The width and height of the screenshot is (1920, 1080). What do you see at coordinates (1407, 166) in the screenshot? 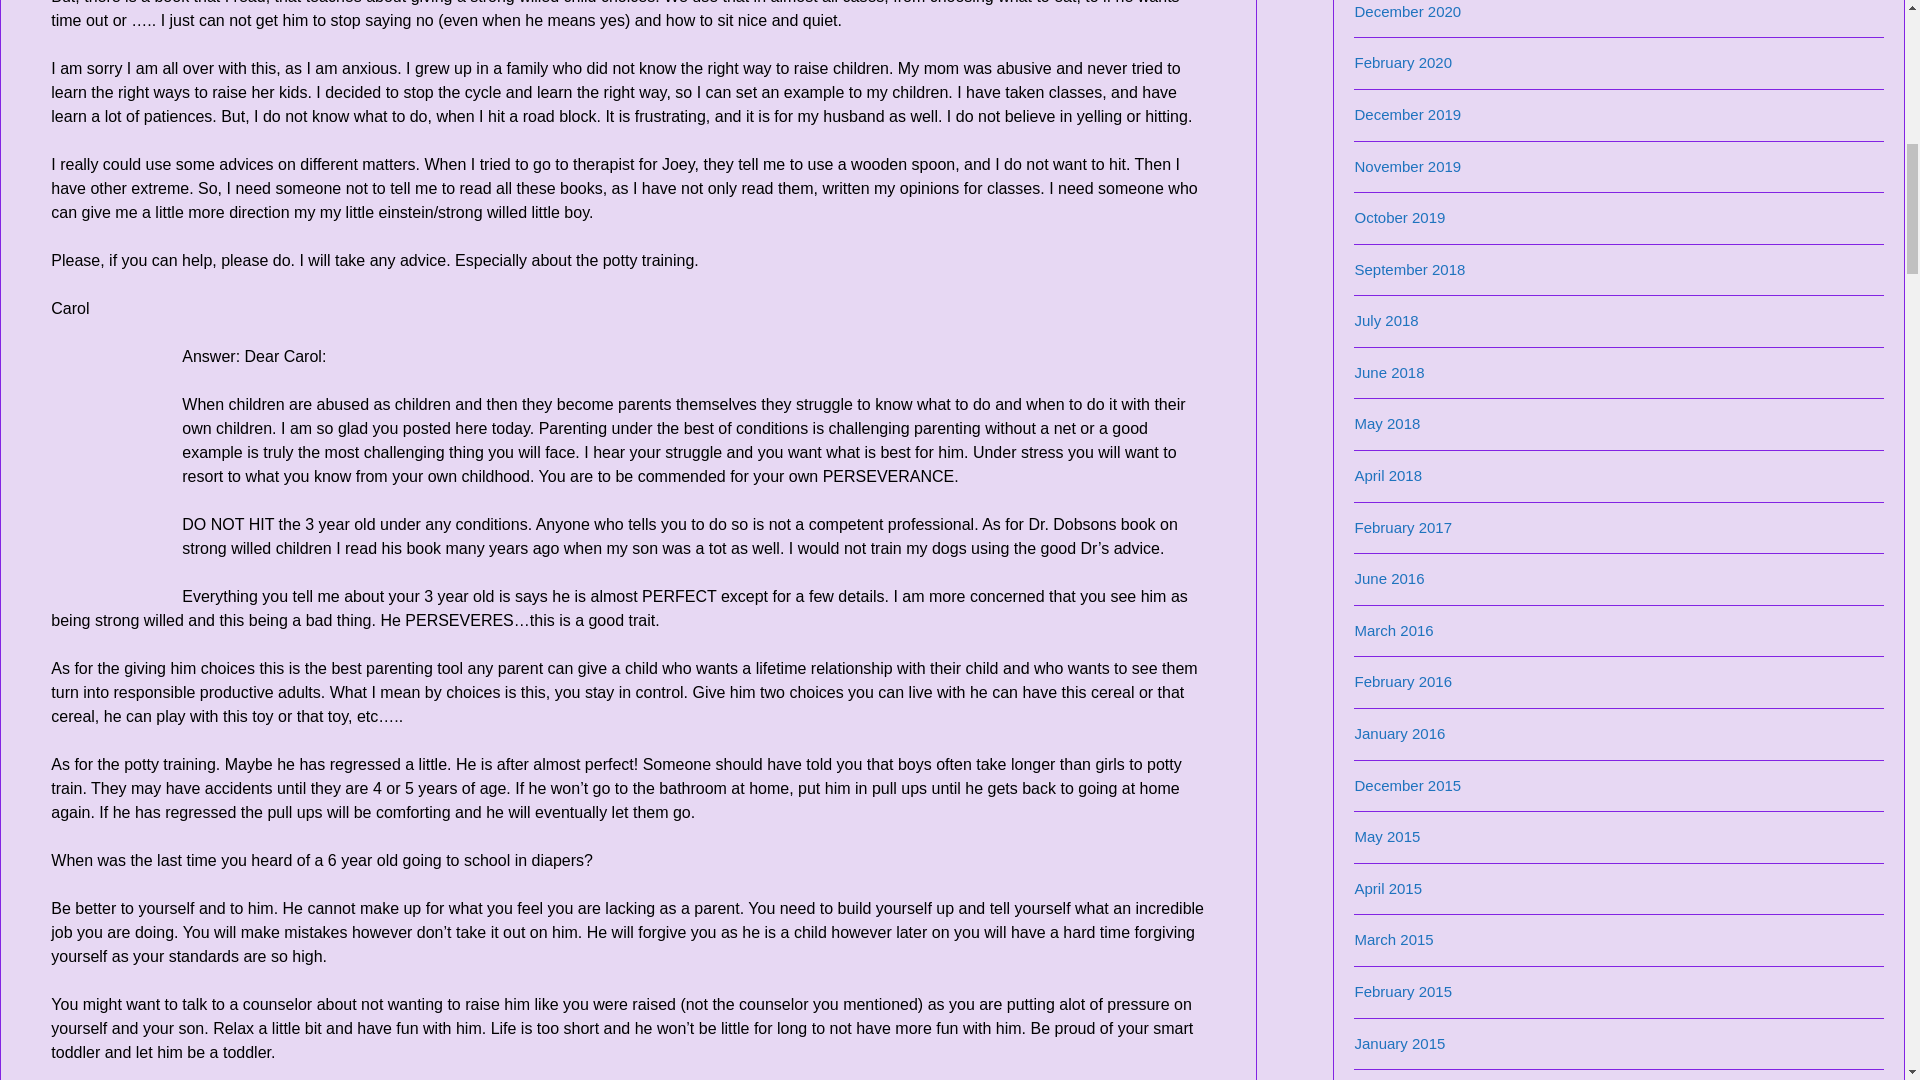
I see `November 2019` at bounding box center [1407, 166].